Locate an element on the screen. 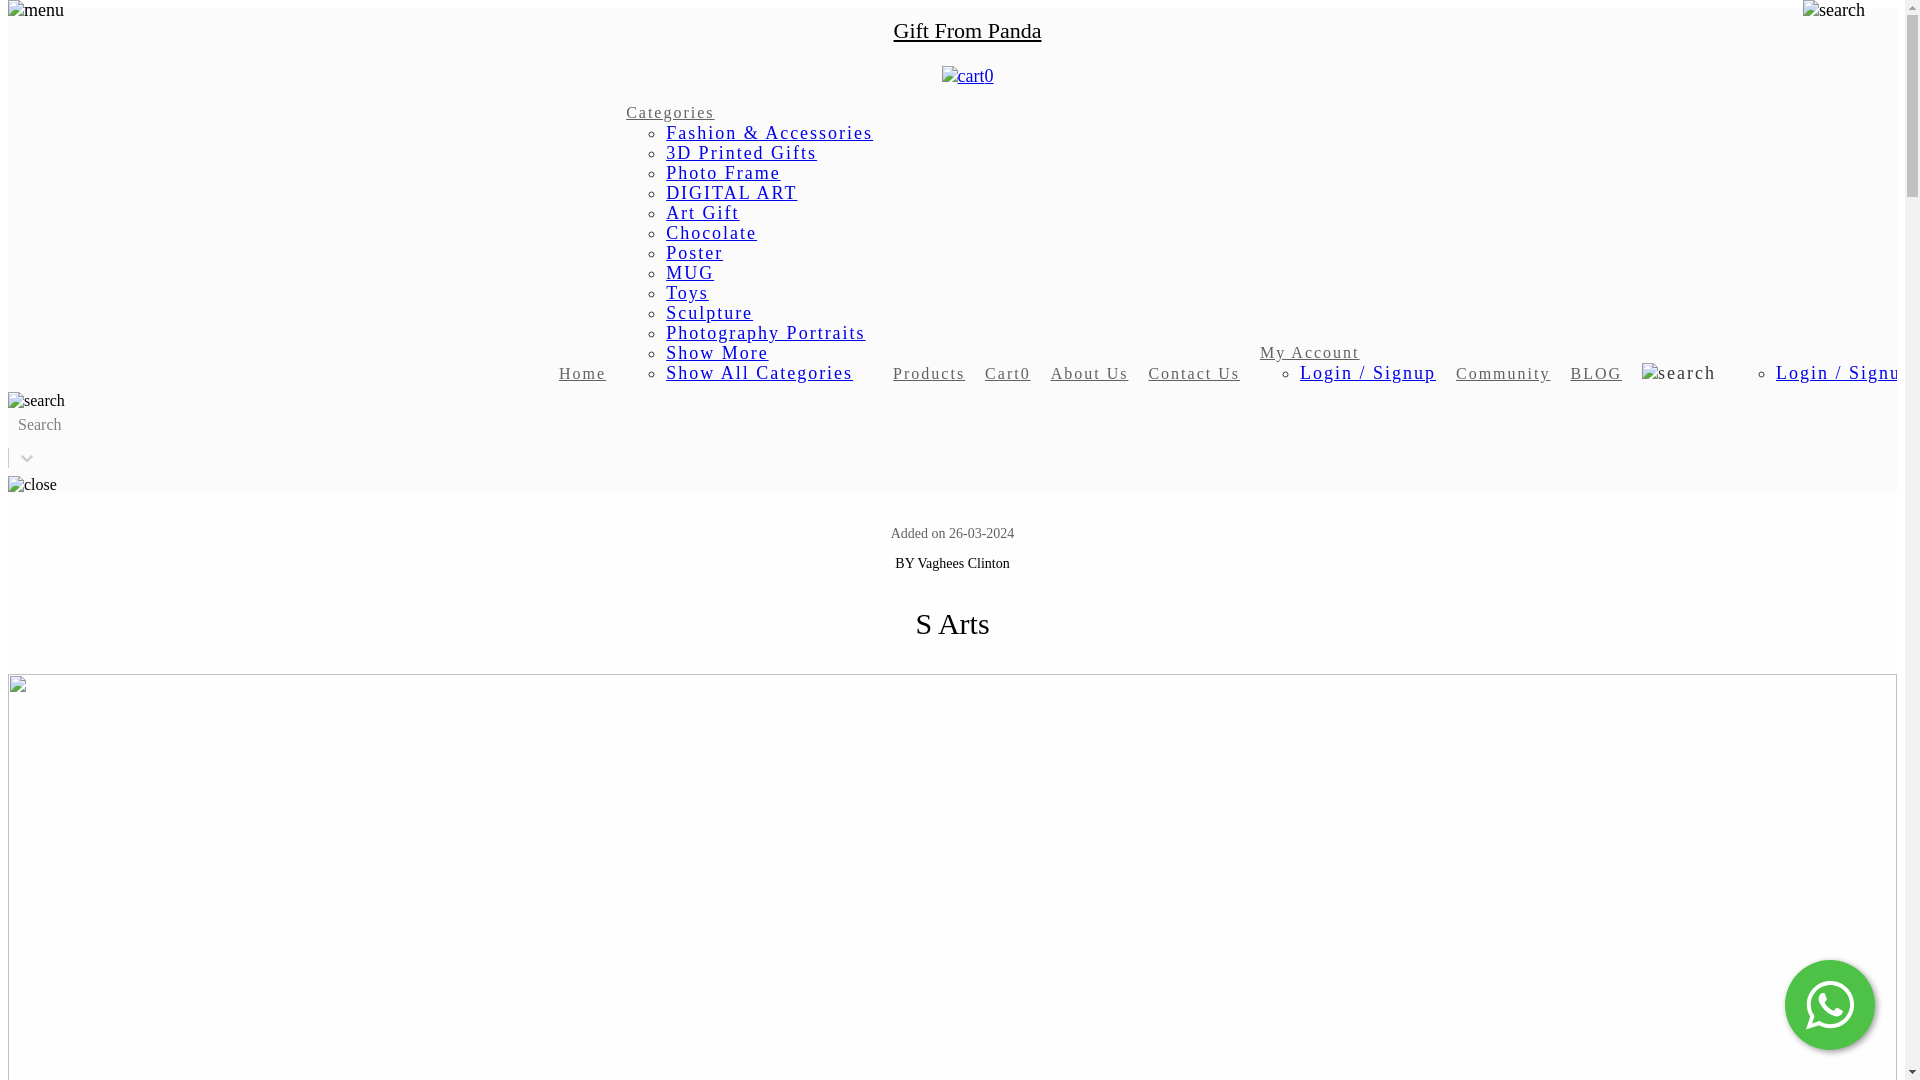 This screenshot has height=1080, width=1920. Products is located at coordinates (928, 374).